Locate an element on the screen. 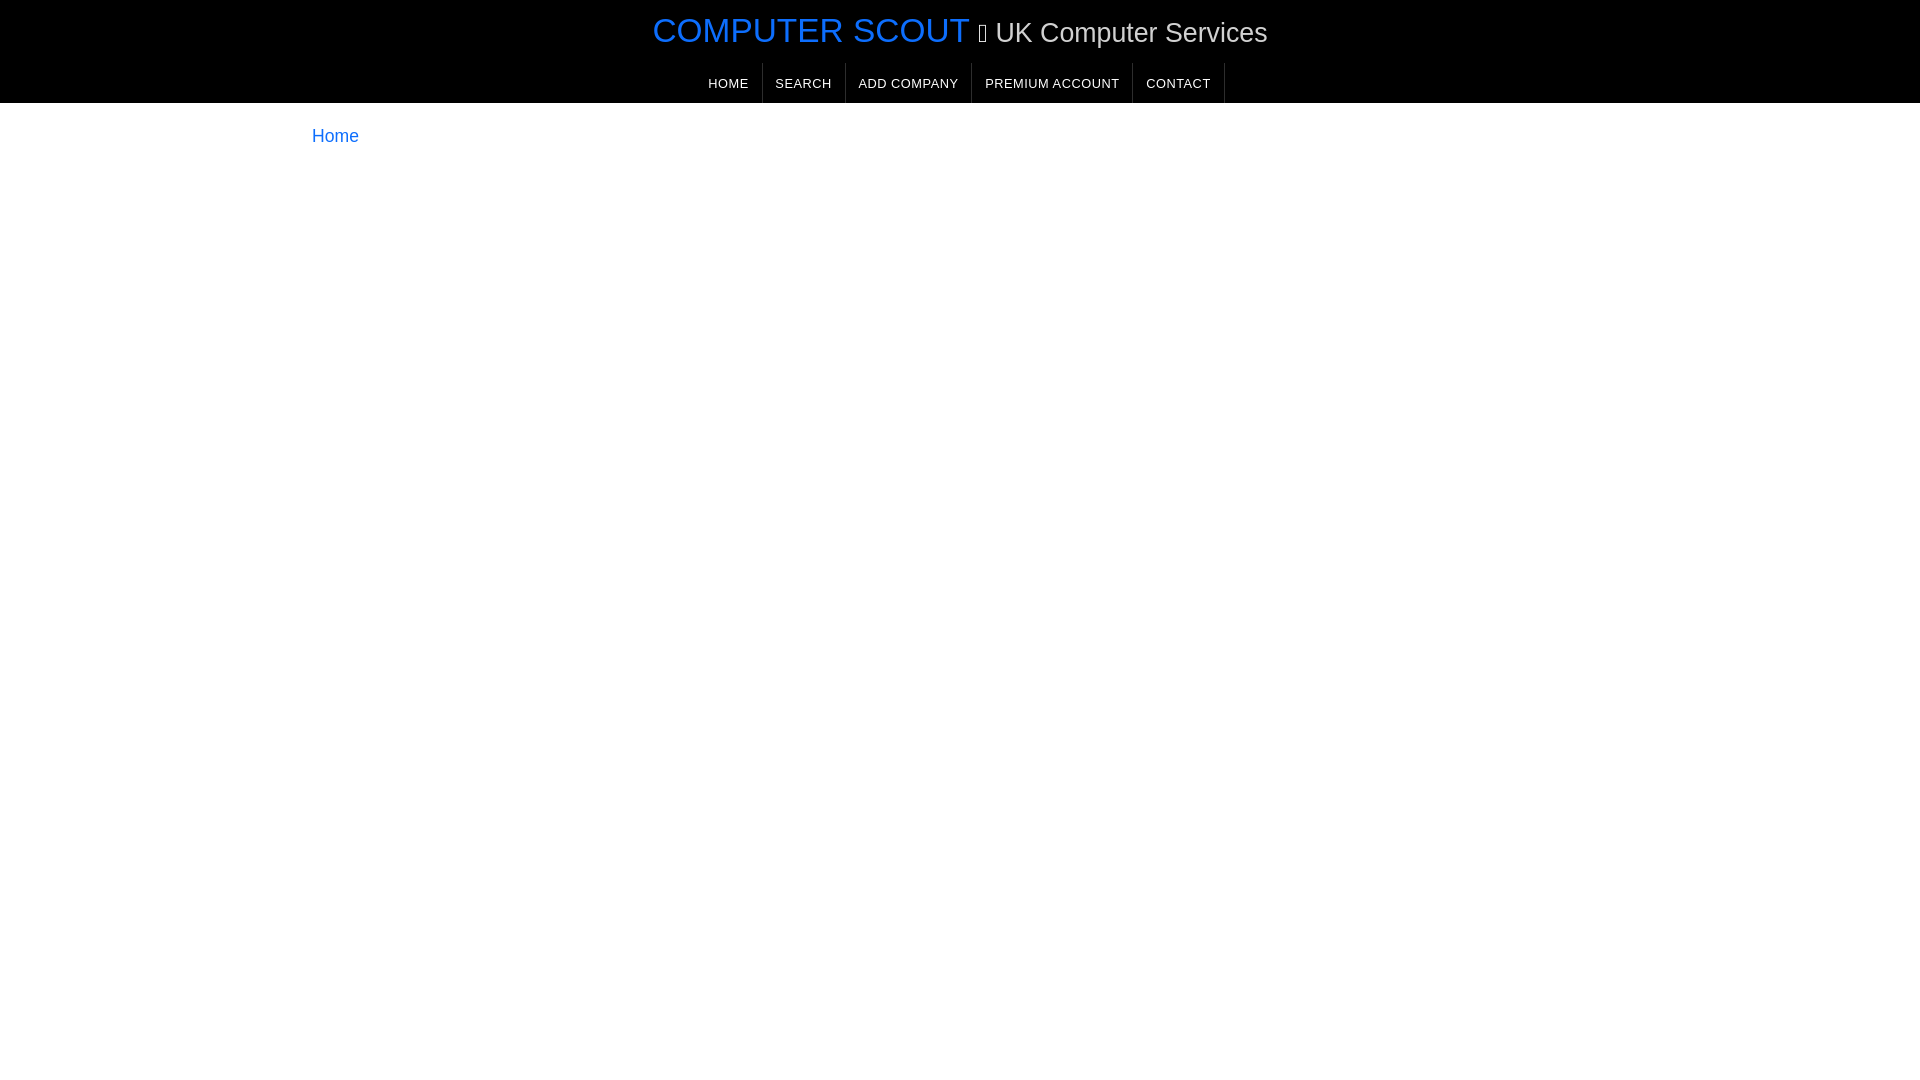  Home is located at coordinates (335, 136).